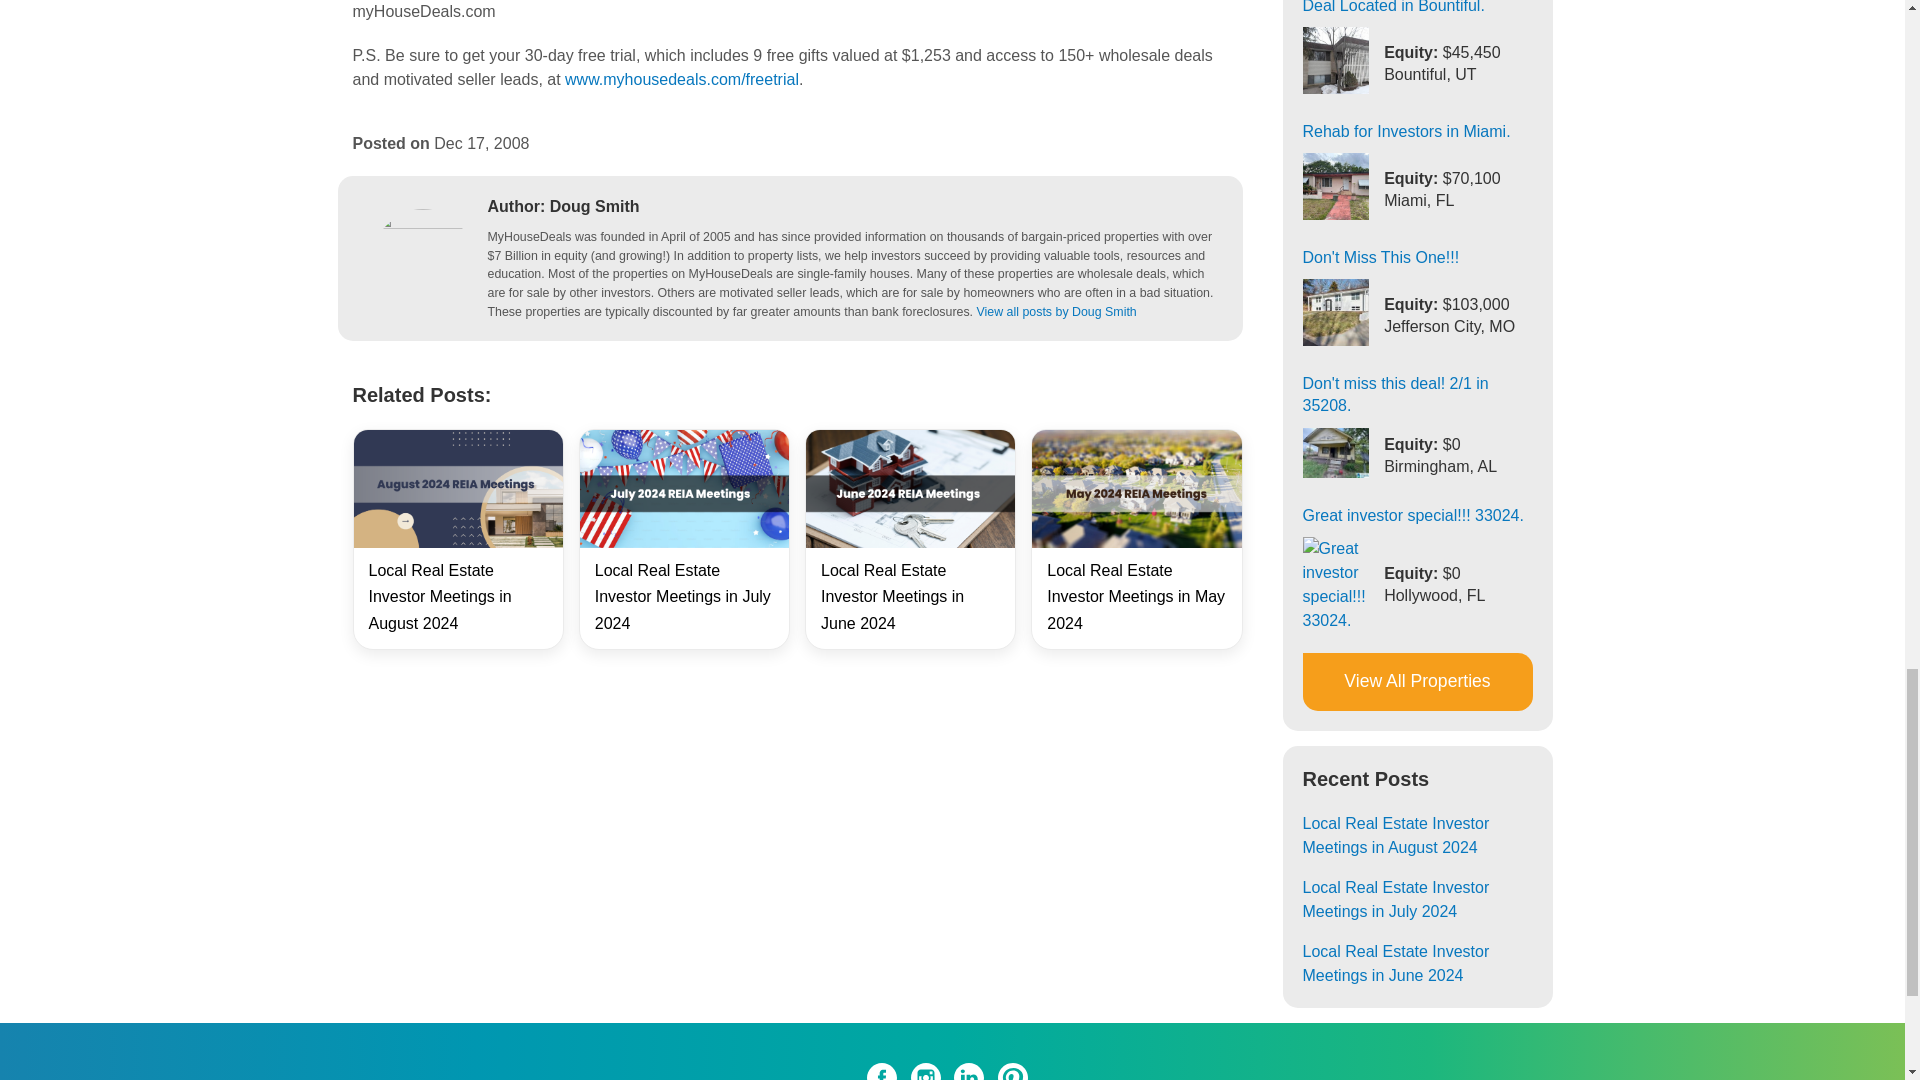  What do you see at coordinates (439, 596) in the screenshot?
I see `Local Real Estate Investor Meetings in August 2024` at bounding box center [439, 596].